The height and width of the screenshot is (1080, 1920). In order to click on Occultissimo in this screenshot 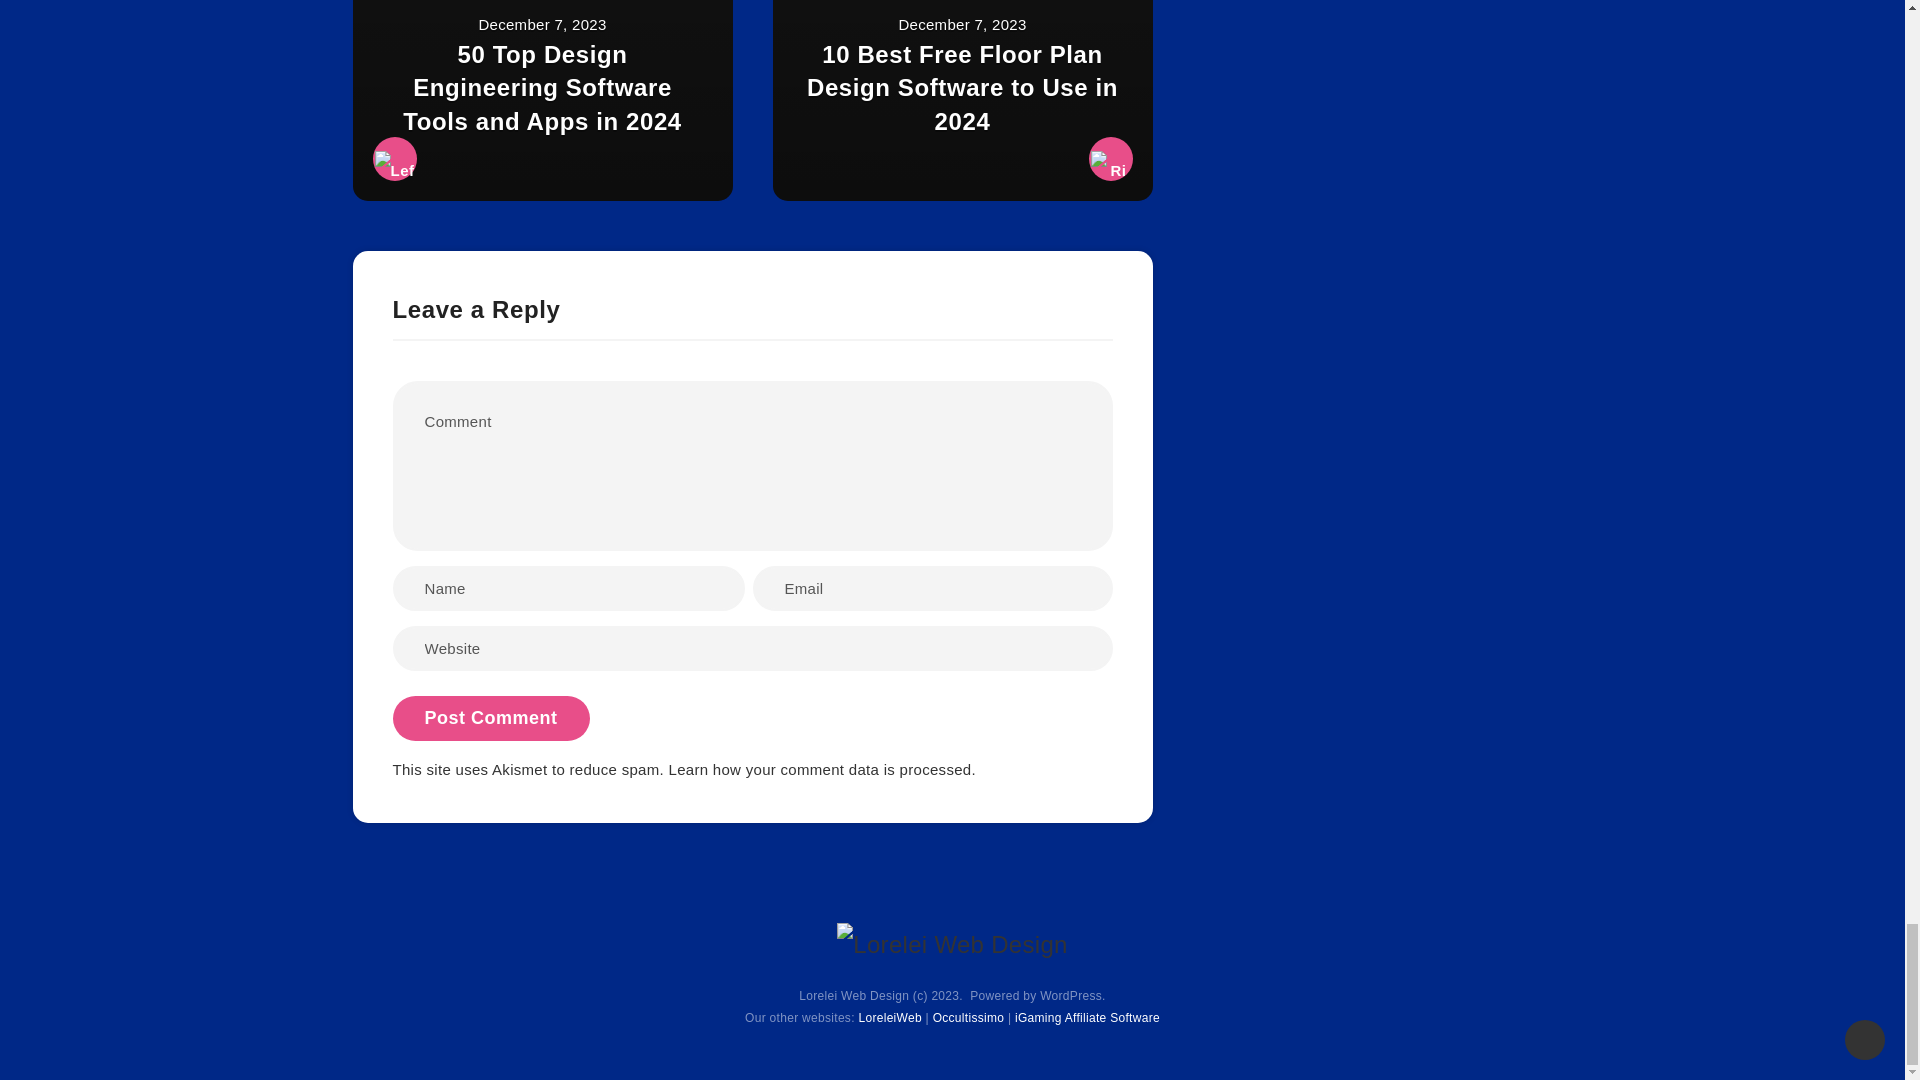, I will do `click(968, 1018)`.